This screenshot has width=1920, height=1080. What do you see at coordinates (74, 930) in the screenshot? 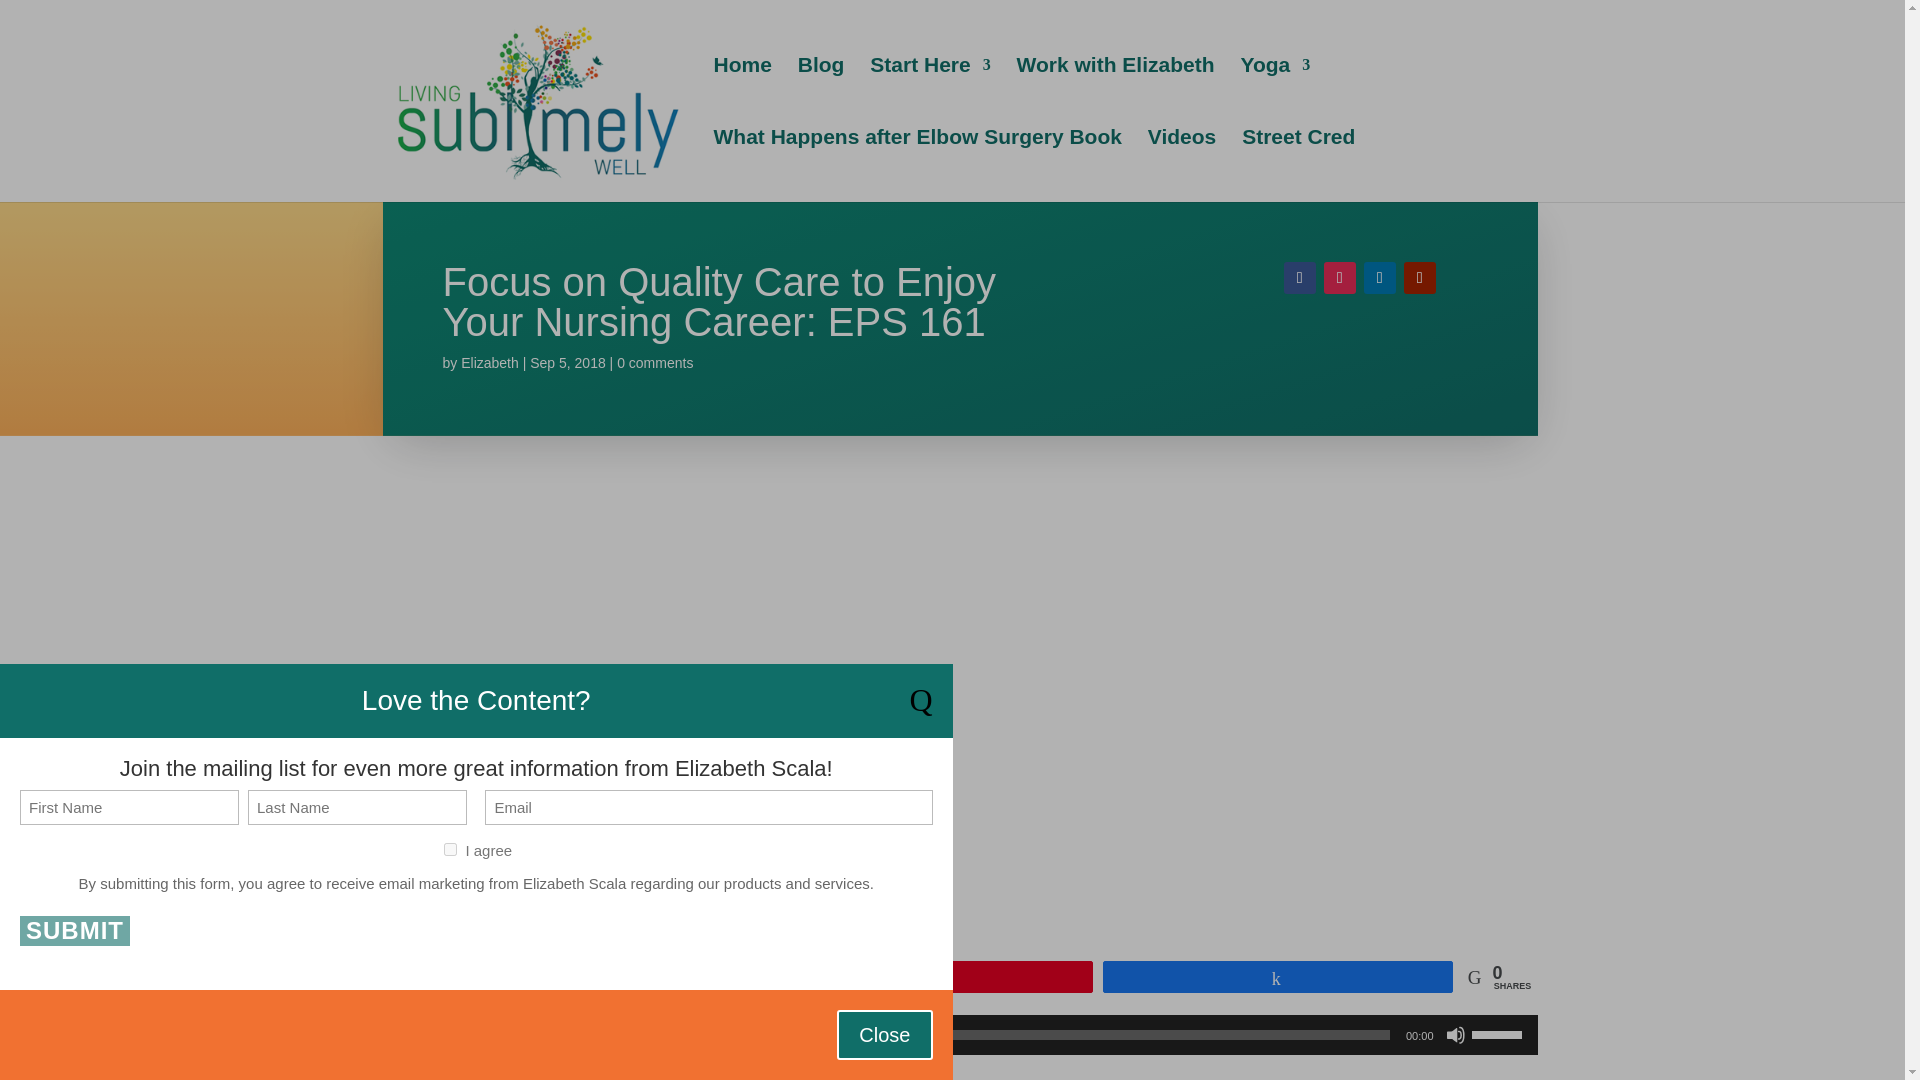
I see `Submit` at bounding box center [74, 930].